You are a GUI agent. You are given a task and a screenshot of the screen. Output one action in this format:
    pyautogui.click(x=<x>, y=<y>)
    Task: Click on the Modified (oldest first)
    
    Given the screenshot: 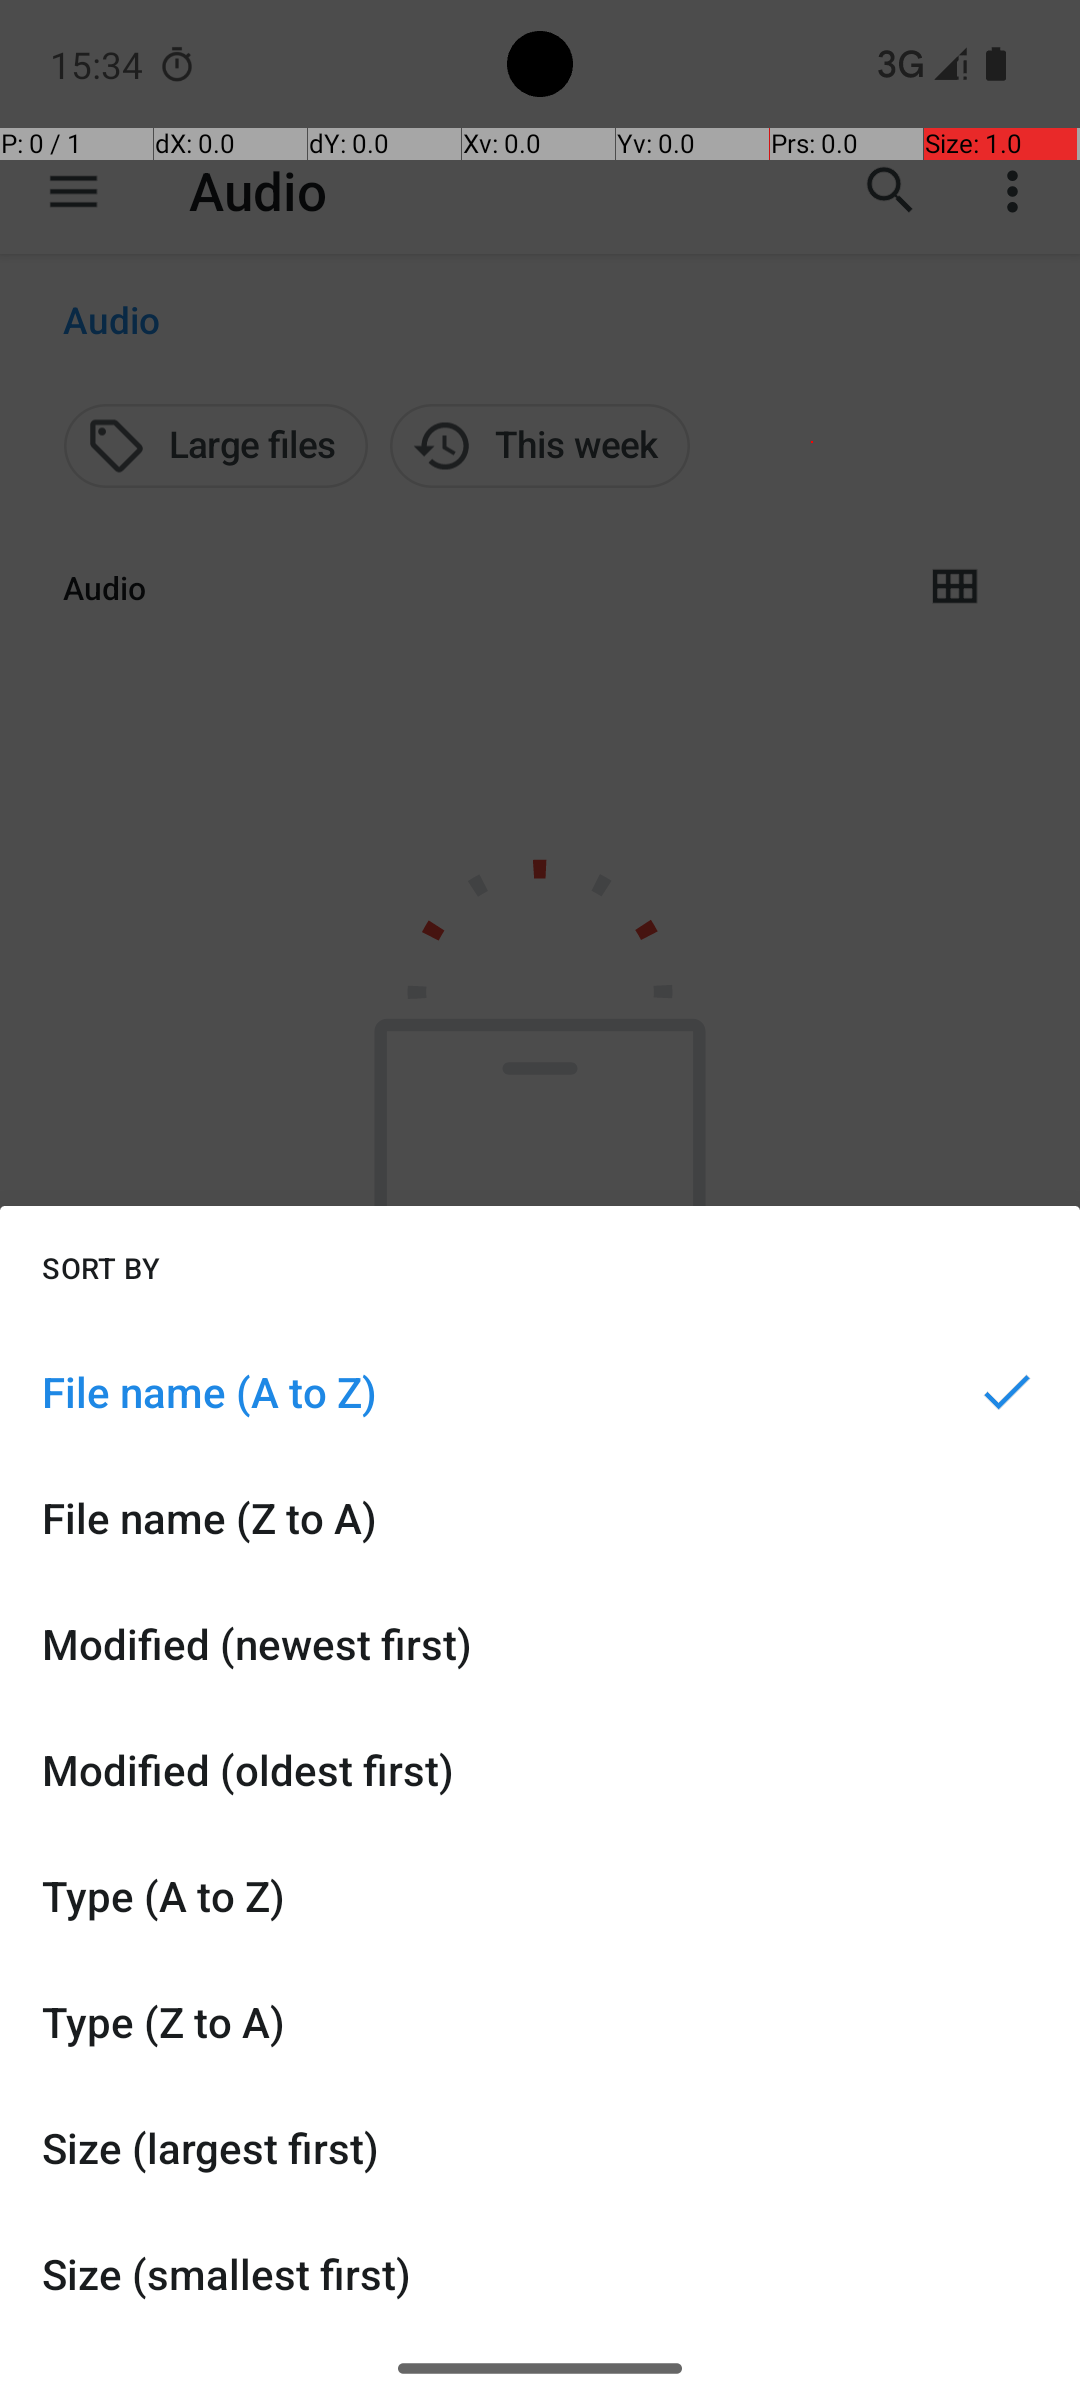 What is the action you would take?
    pyautogui.click(x=540, y=1770)
    